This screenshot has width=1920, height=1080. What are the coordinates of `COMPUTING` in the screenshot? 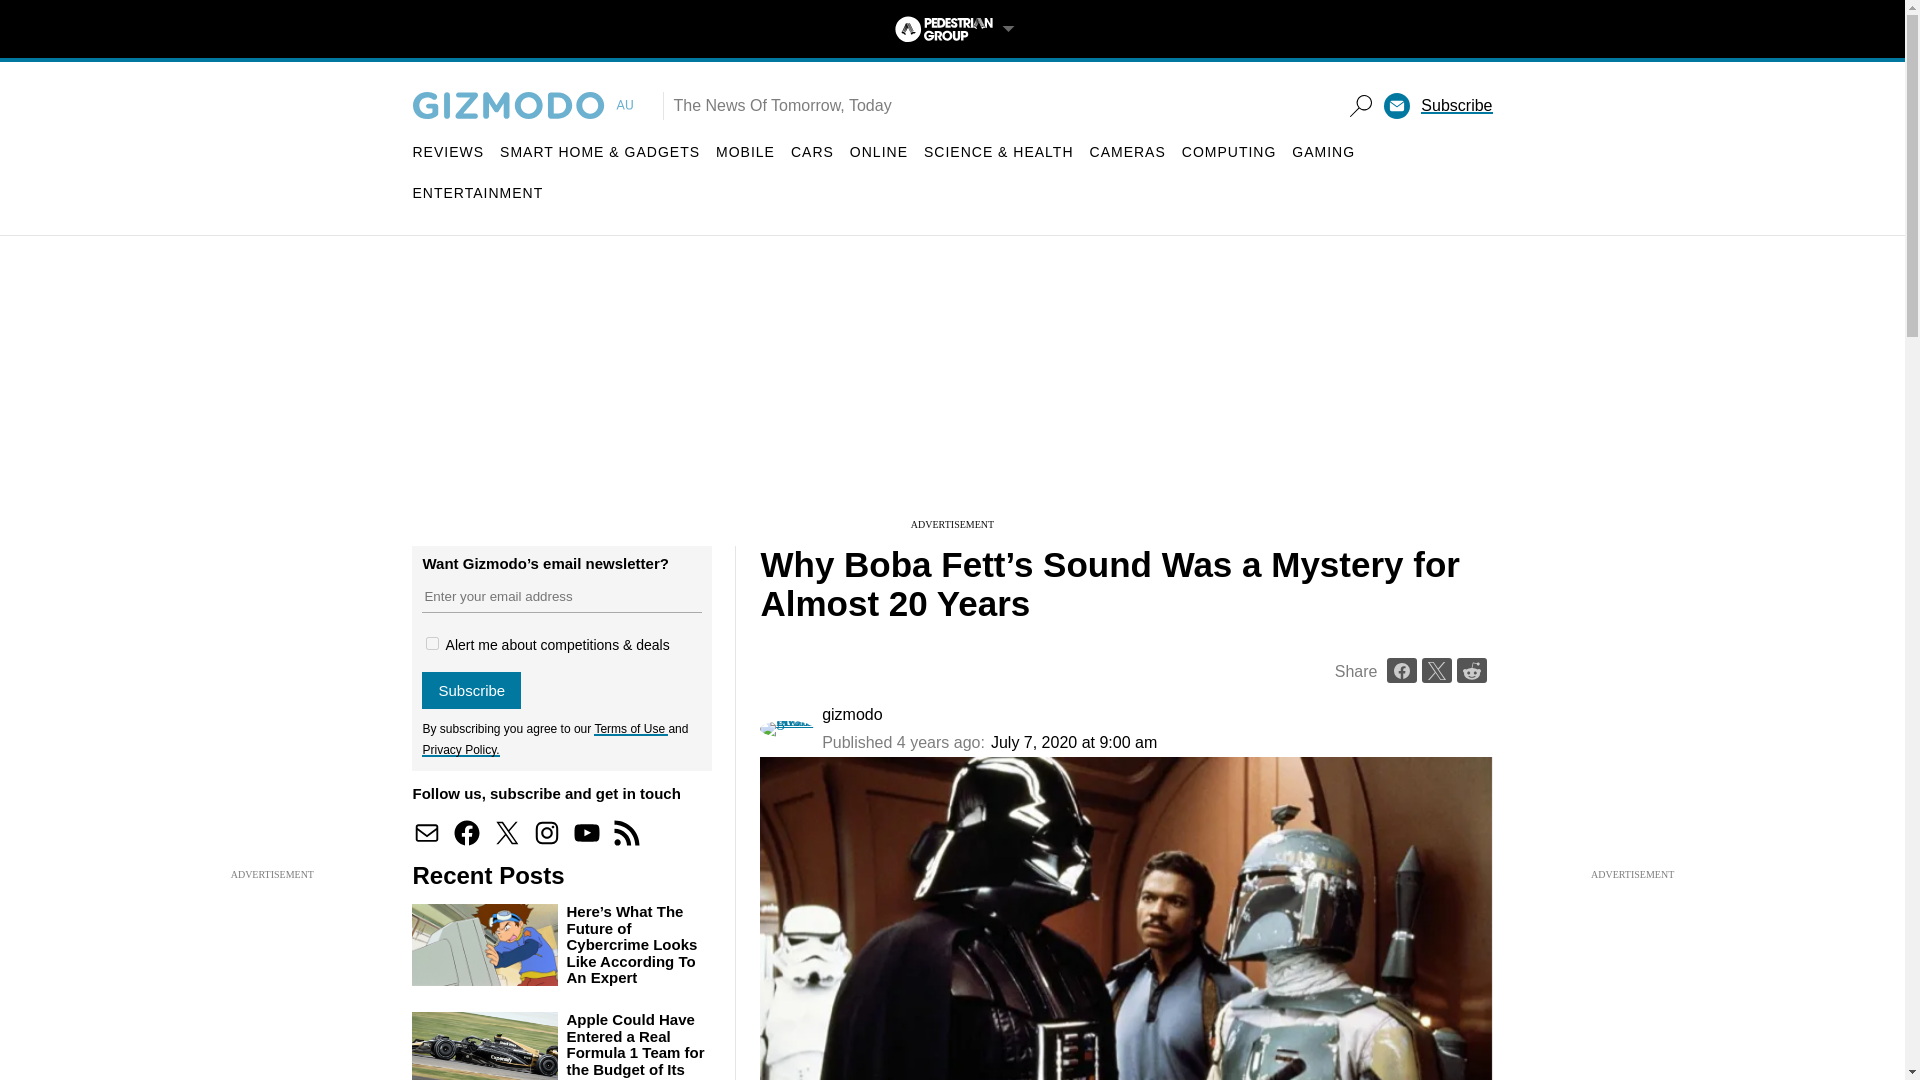 It's located at (1229, 152).